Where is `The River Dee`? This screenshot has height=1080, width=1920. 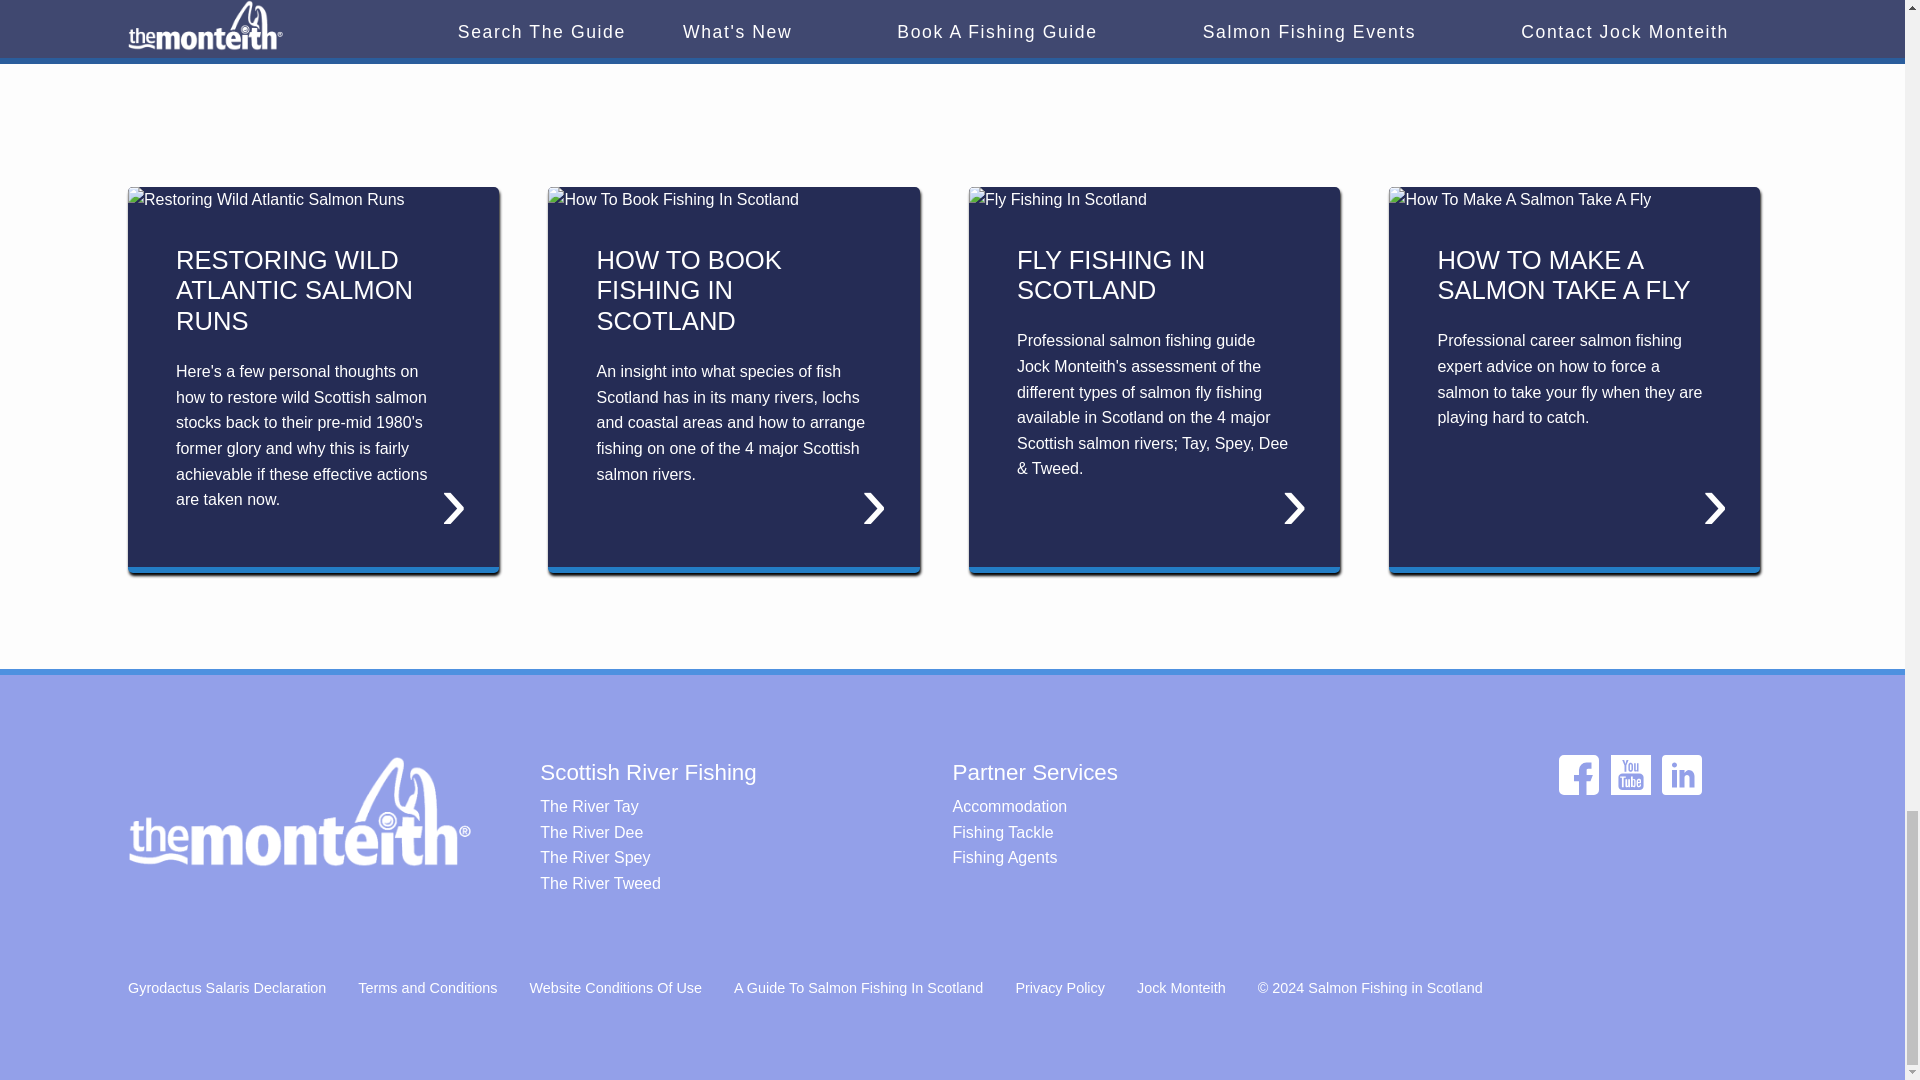 The River Dee is located at coordinates (713, 832).